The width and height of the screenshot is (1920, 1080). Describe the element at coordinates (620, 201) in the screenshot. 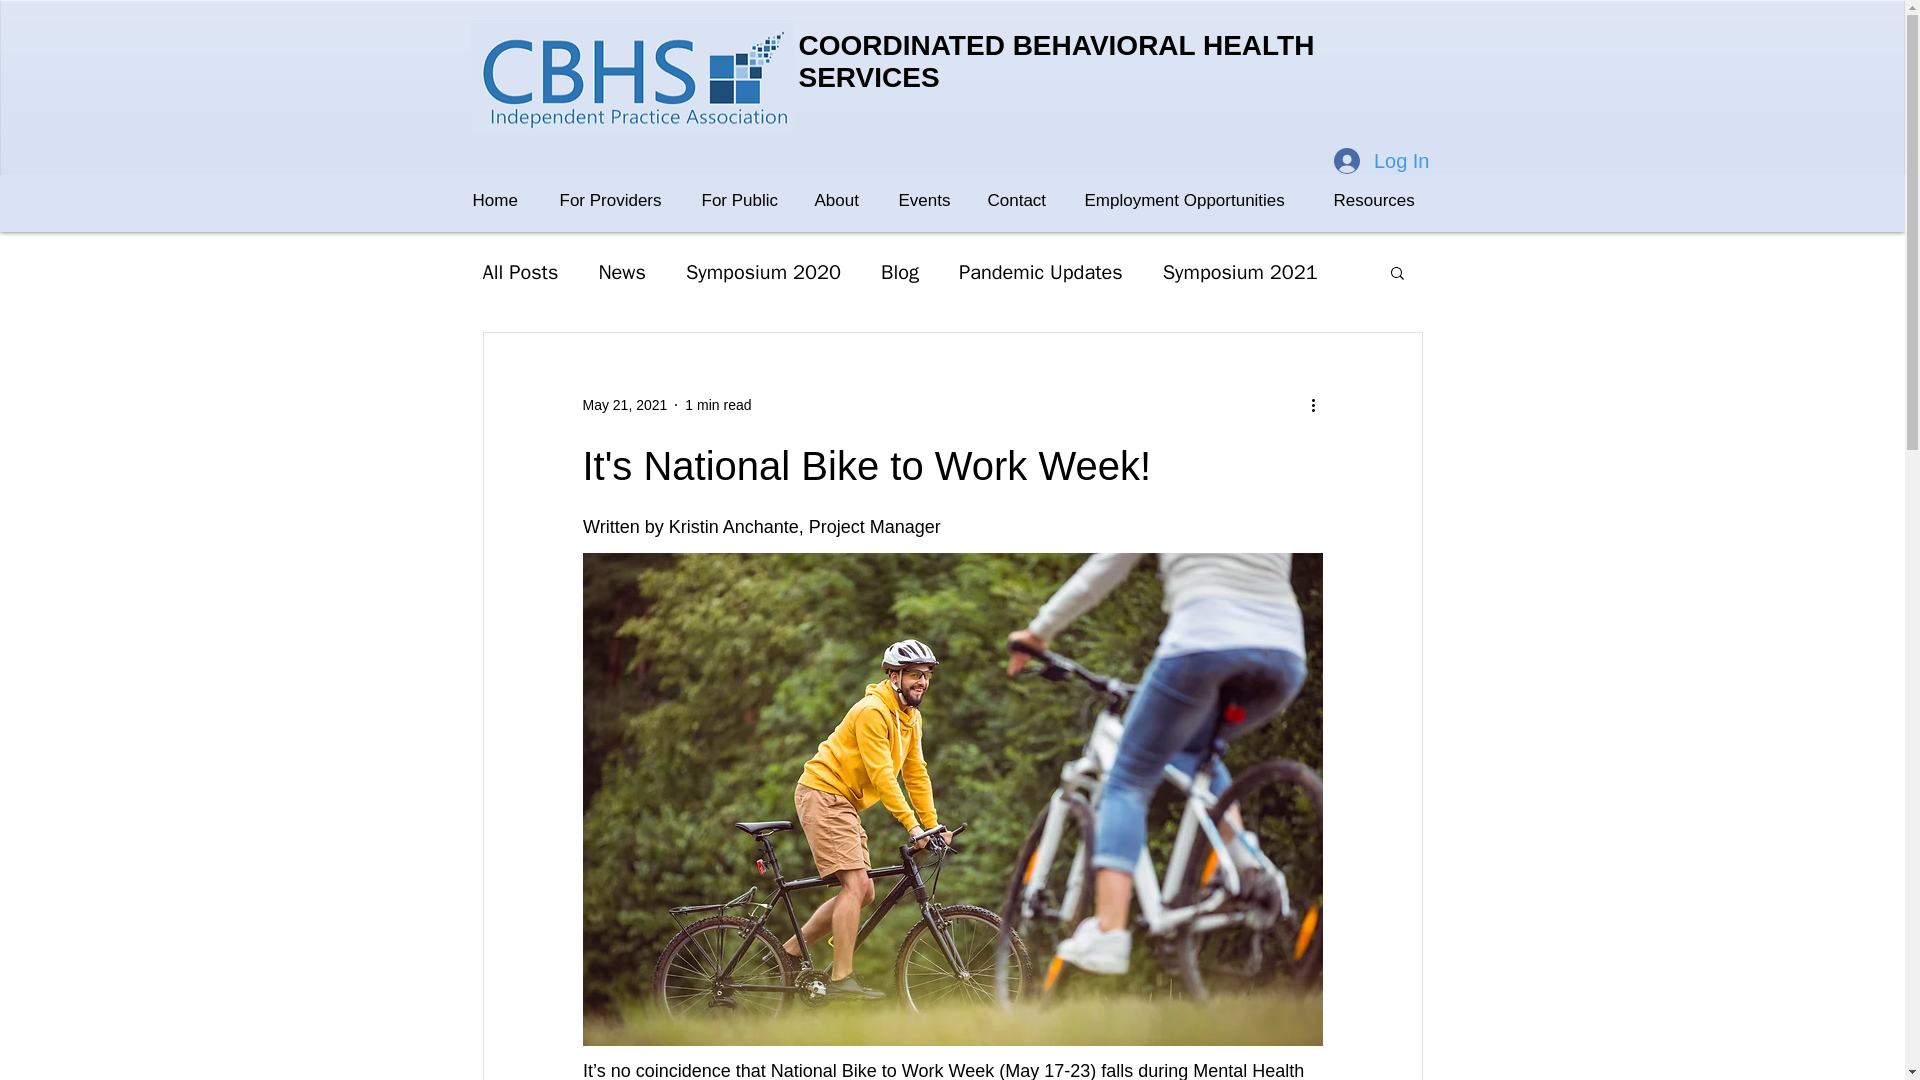

I see `For Providers` at that location.